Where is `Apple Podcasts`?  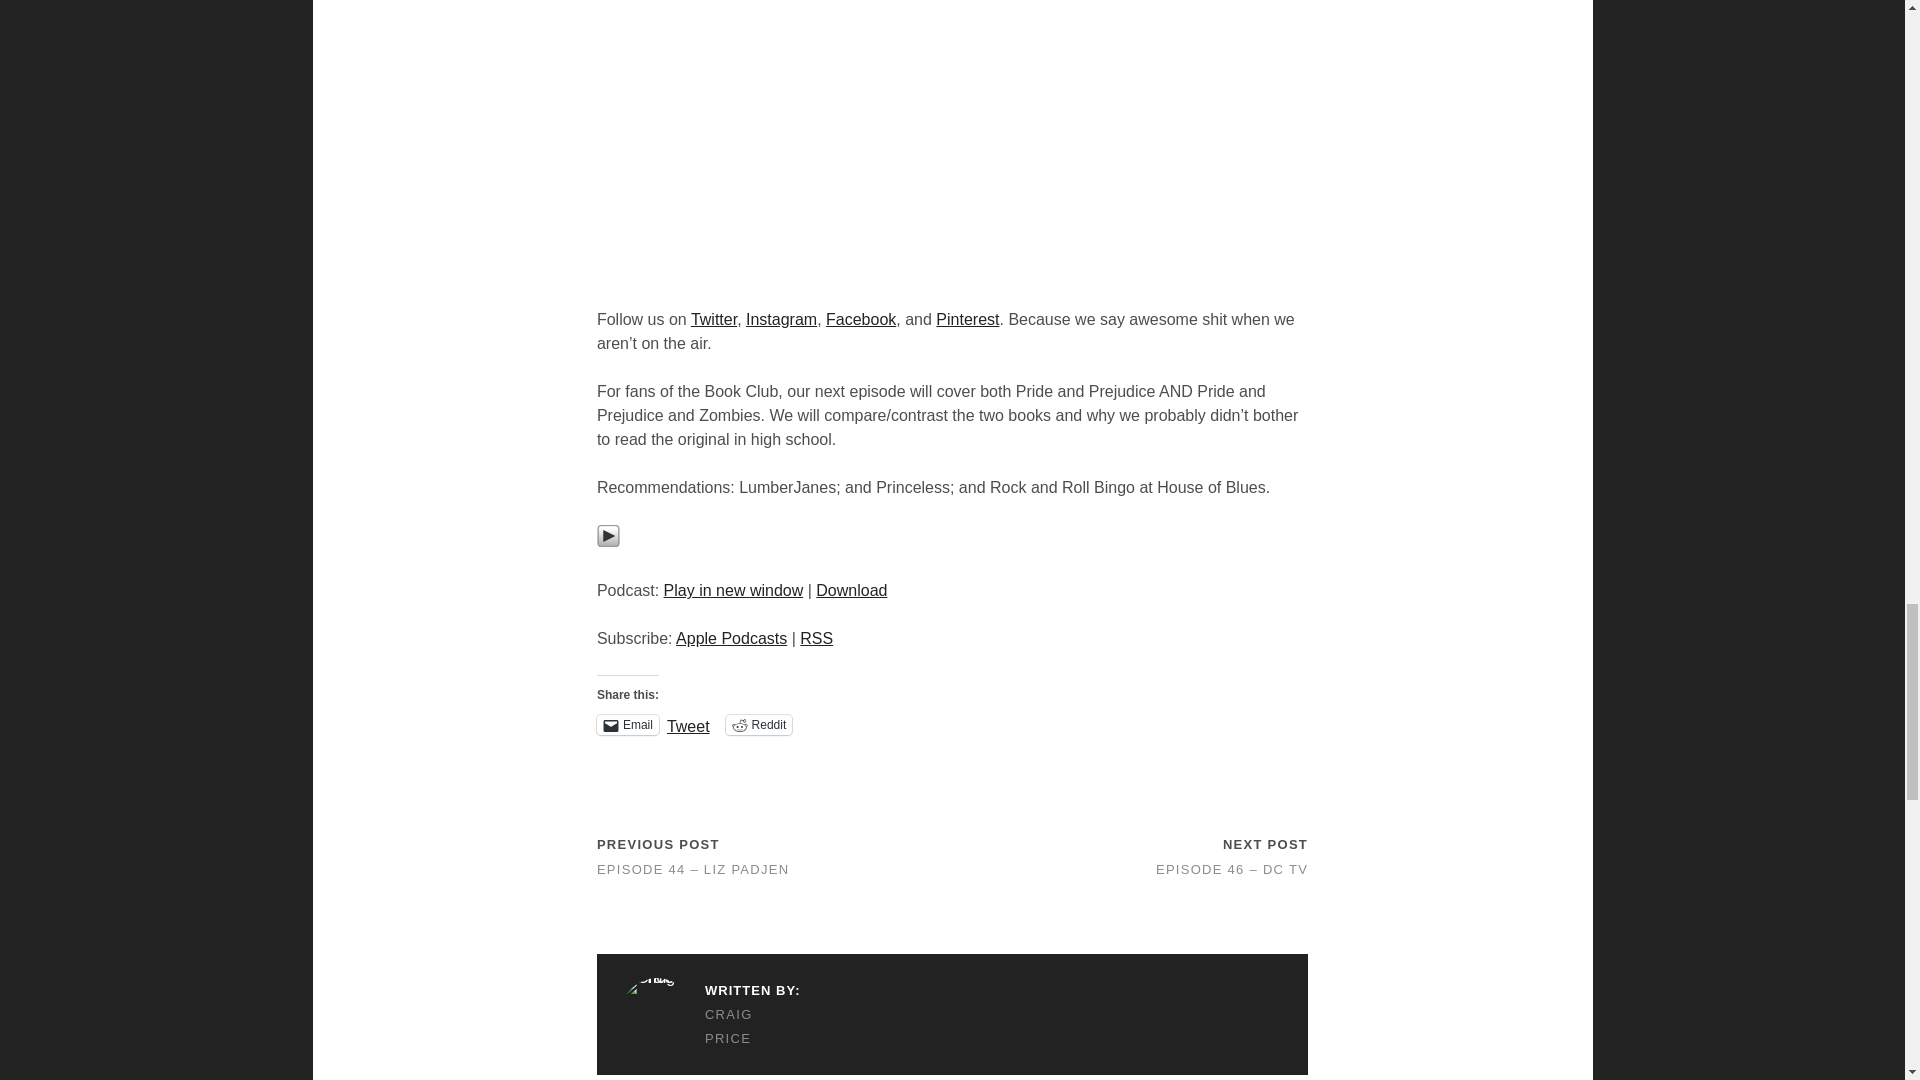
Apple Podcasts is located at coordinates (731, 638).